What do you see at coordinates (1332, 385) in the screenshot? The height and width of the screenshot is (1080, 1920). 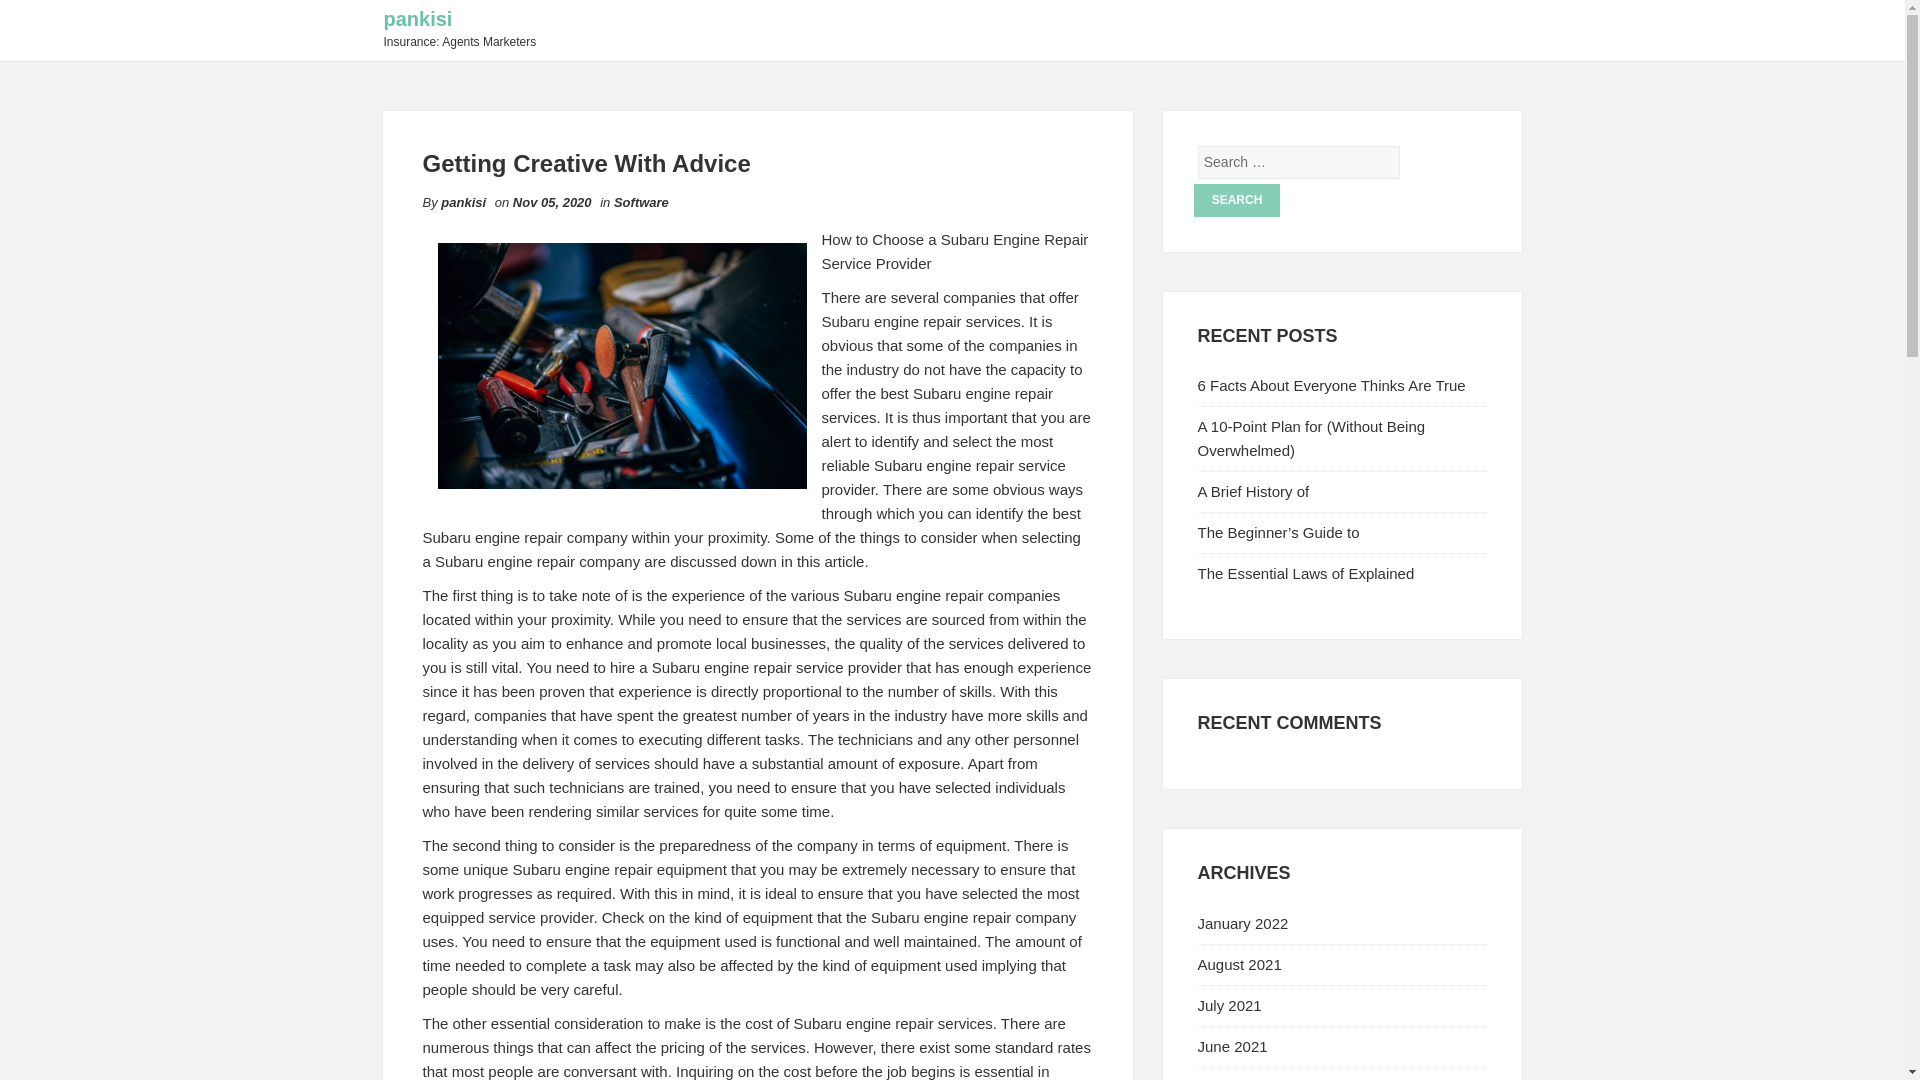 I see `6 Facts About Everyone Thinks Are True` at bounding box center [1332, 385].